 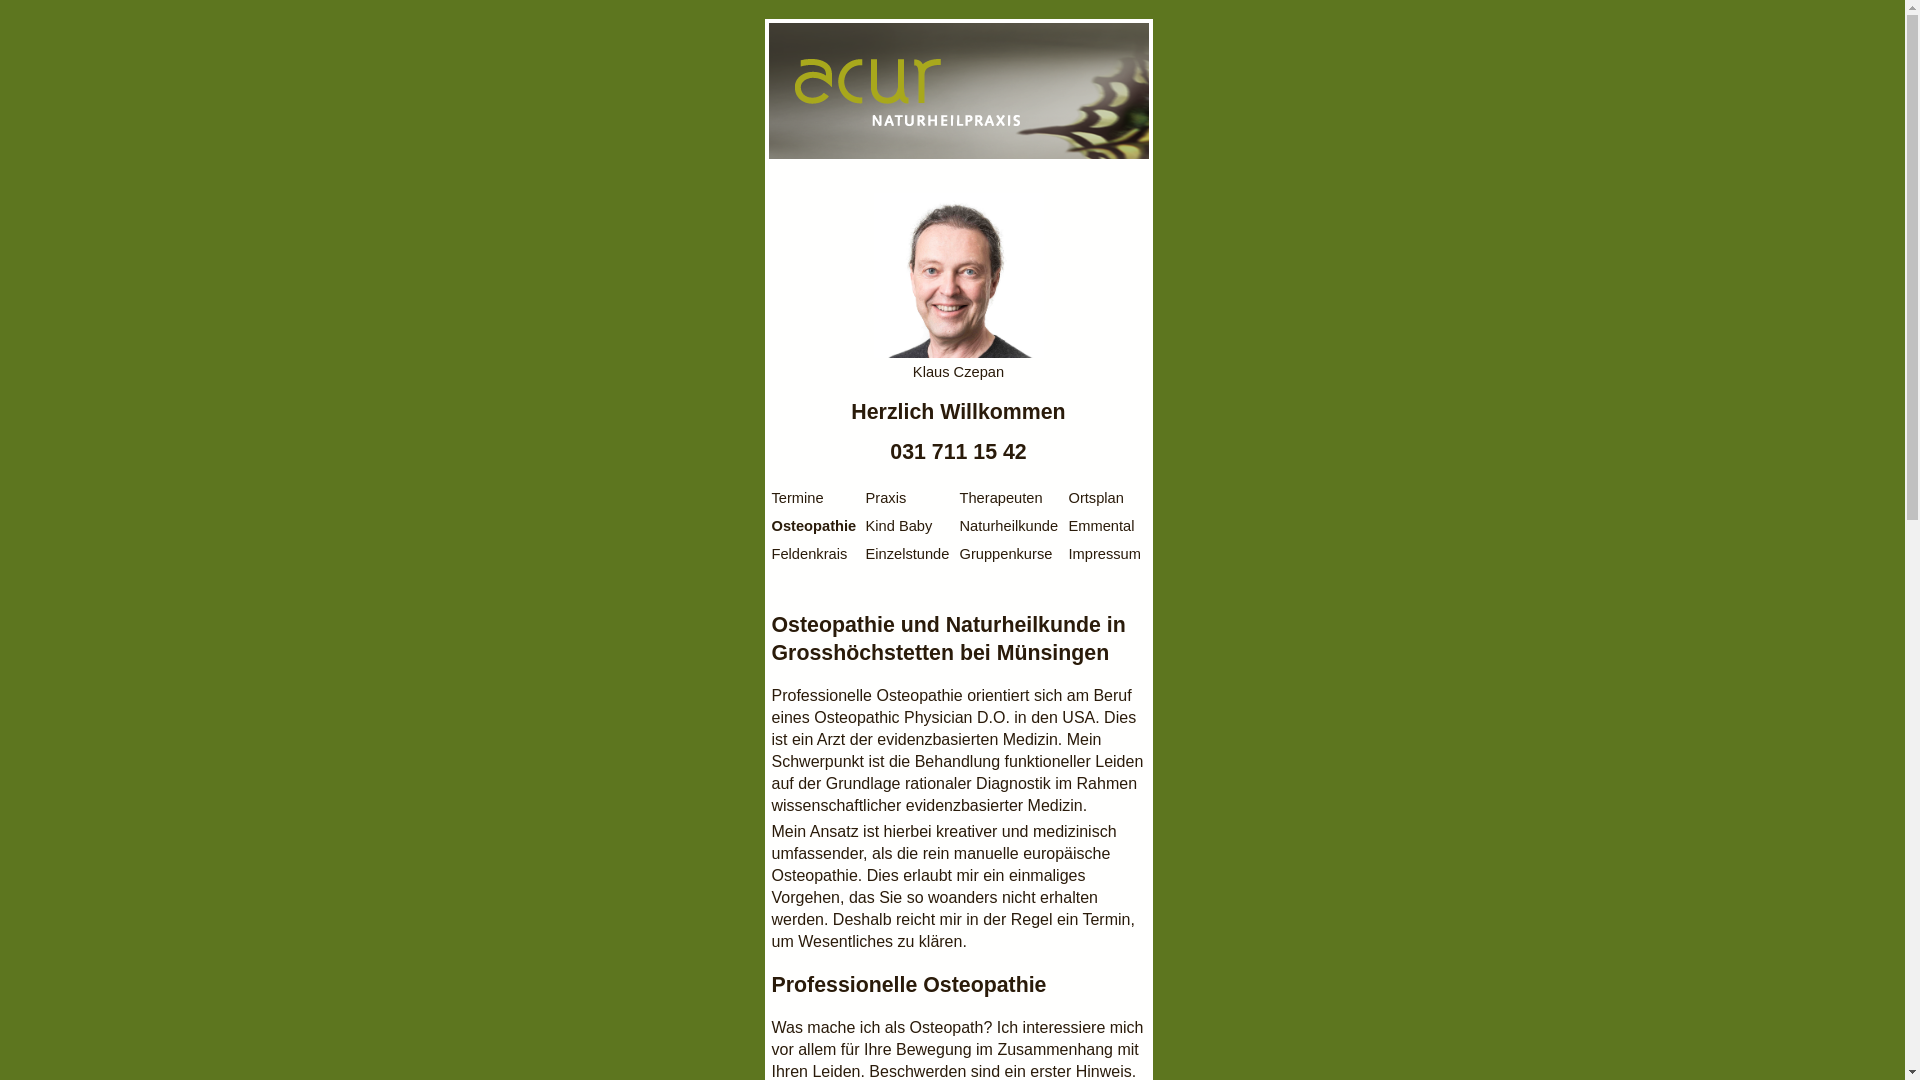 What do you see at coordinates (1010, 526) in the screenshot?
I see `Naturheilkunde` at bounding box center [1010, 526].